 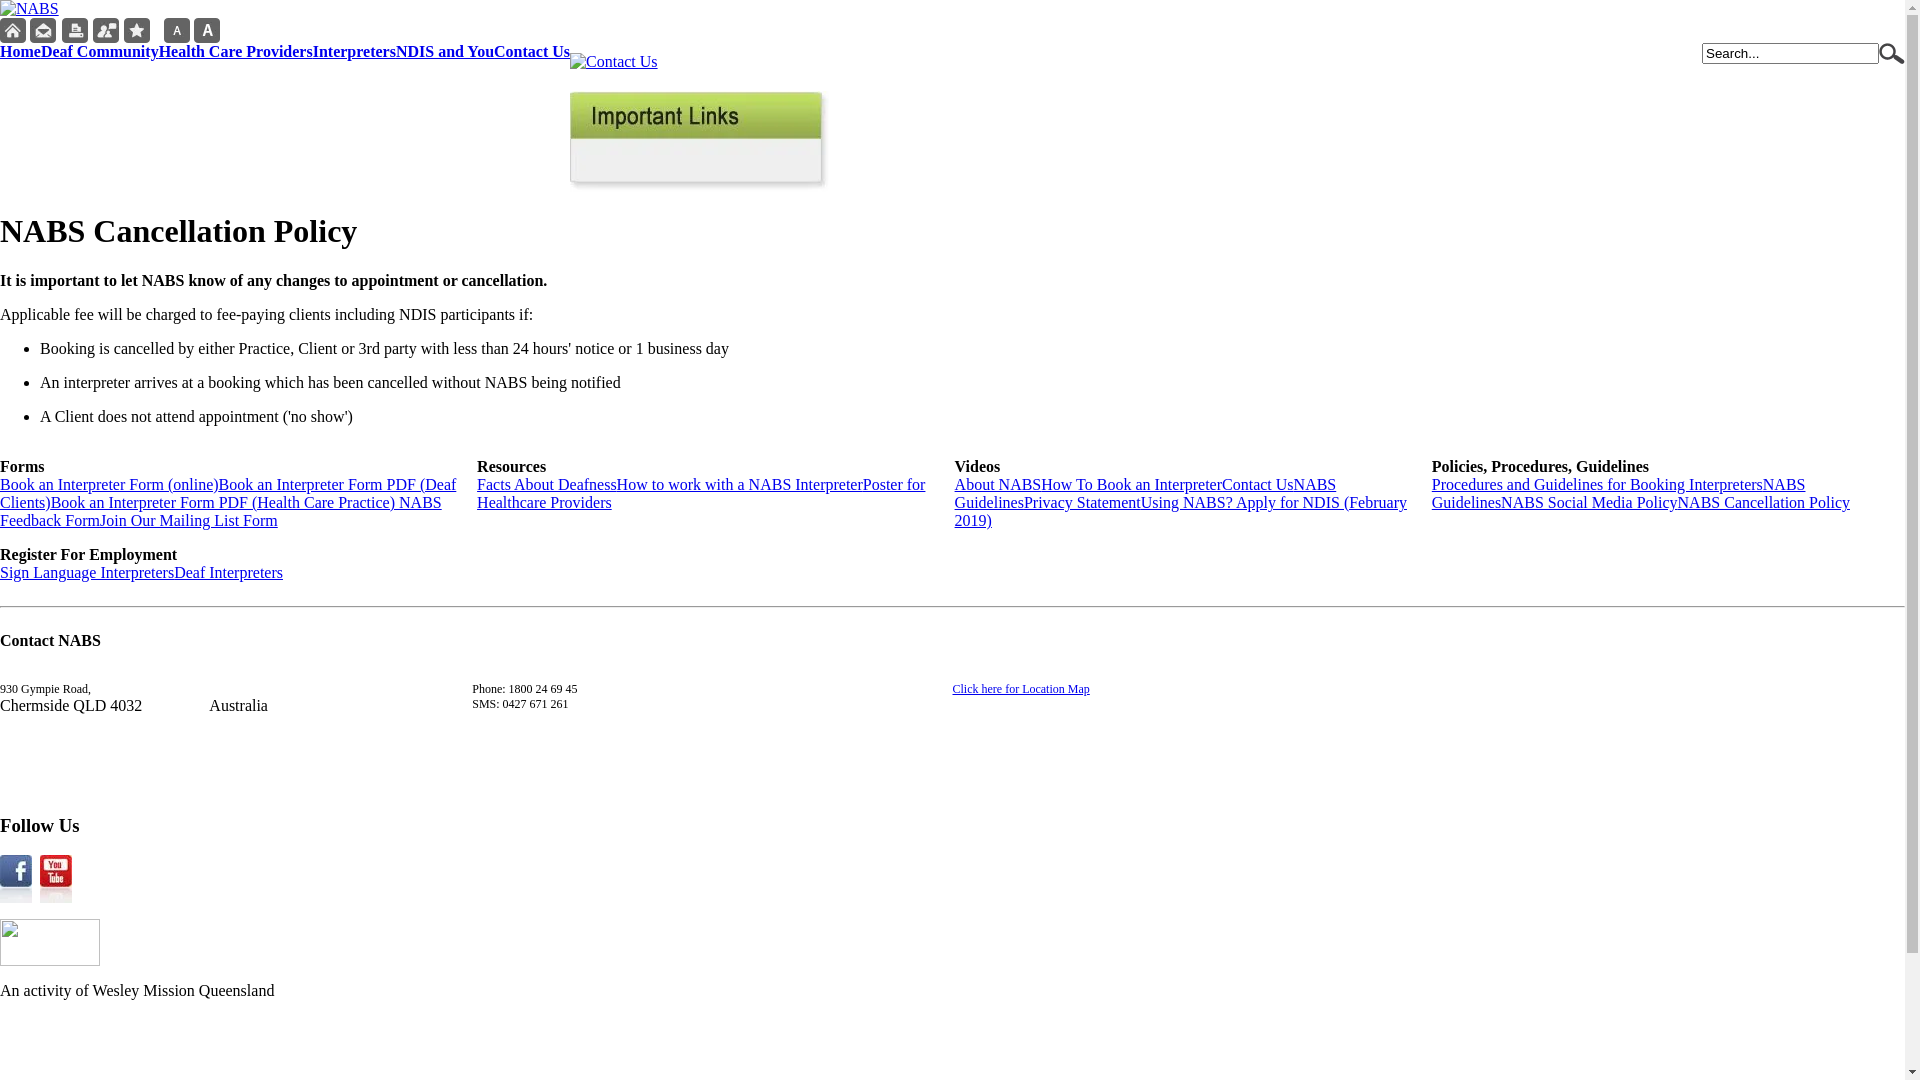 What do you see at coordinates (1258, 484) in the screenshot?
I see `Contact Us` at bounding box center [1258, 484].